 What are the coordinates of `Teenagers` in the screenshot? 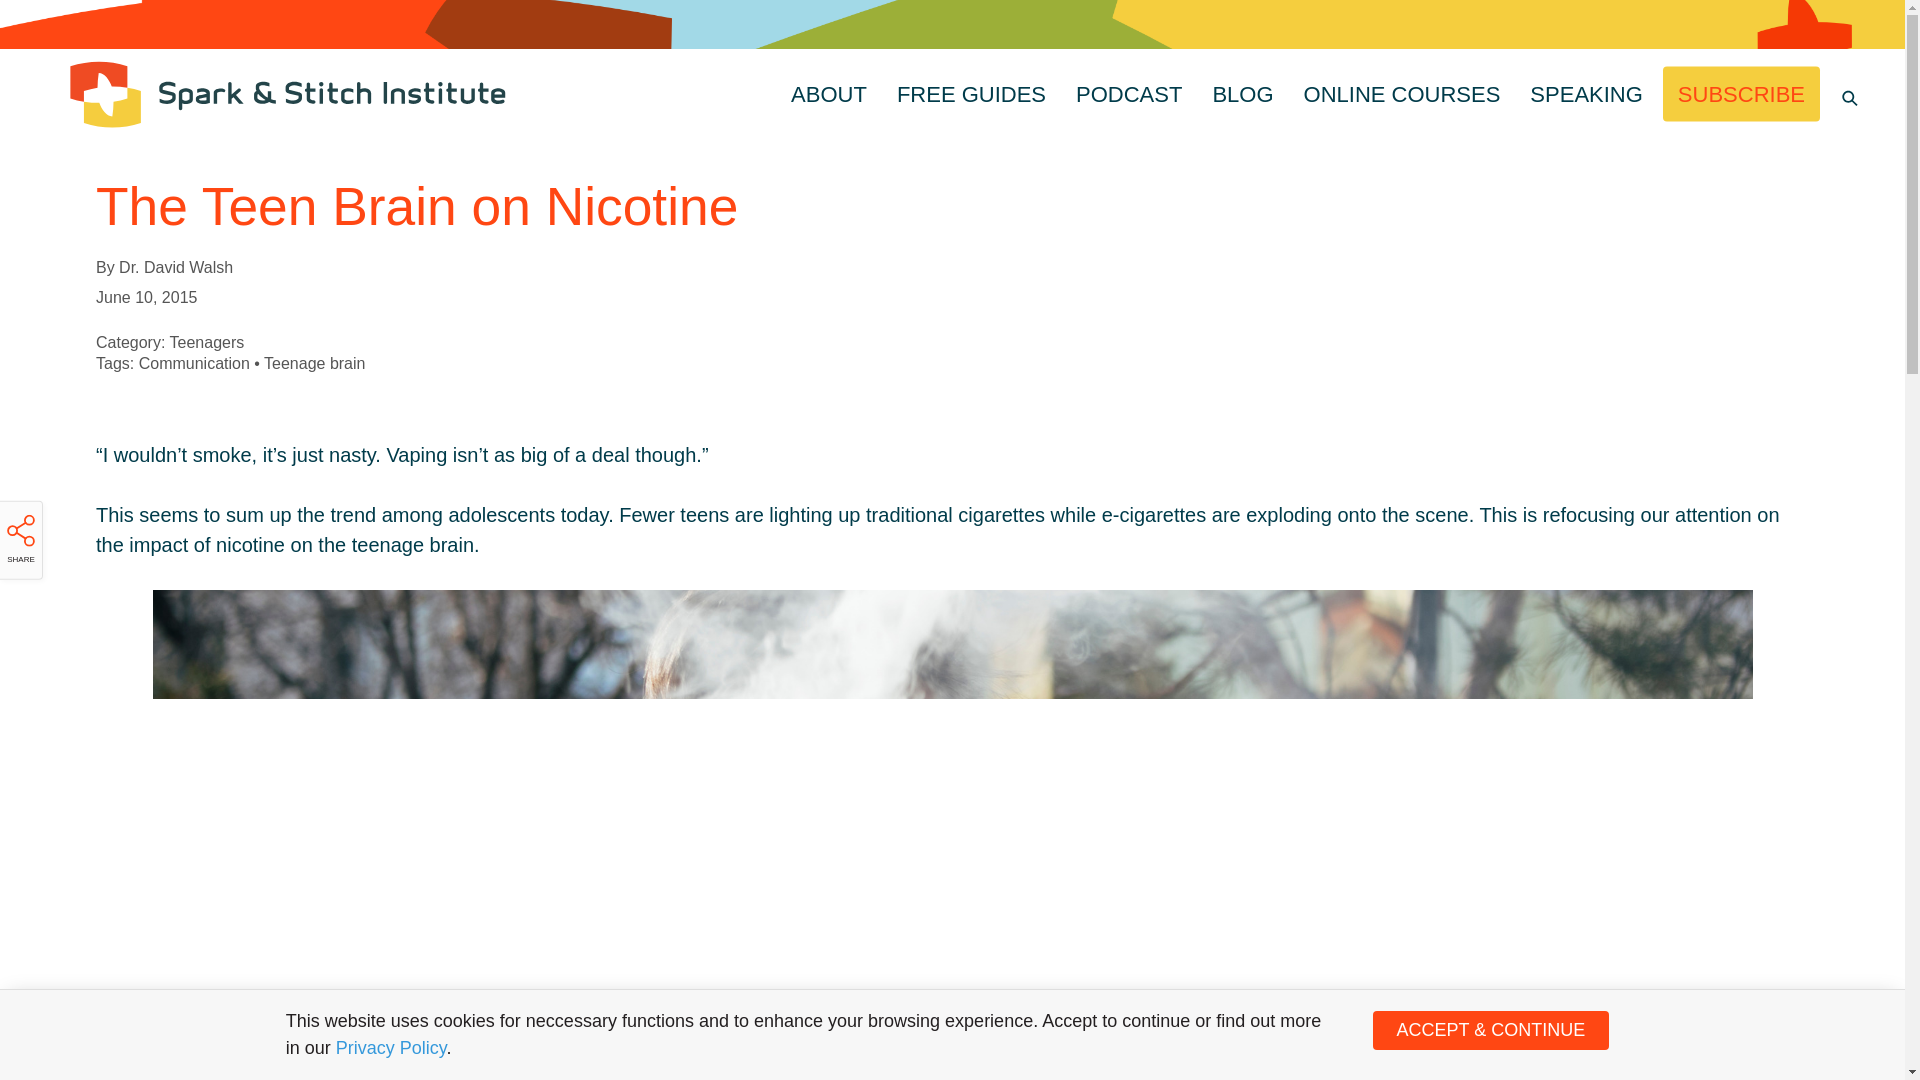 It's located at (208, 342).